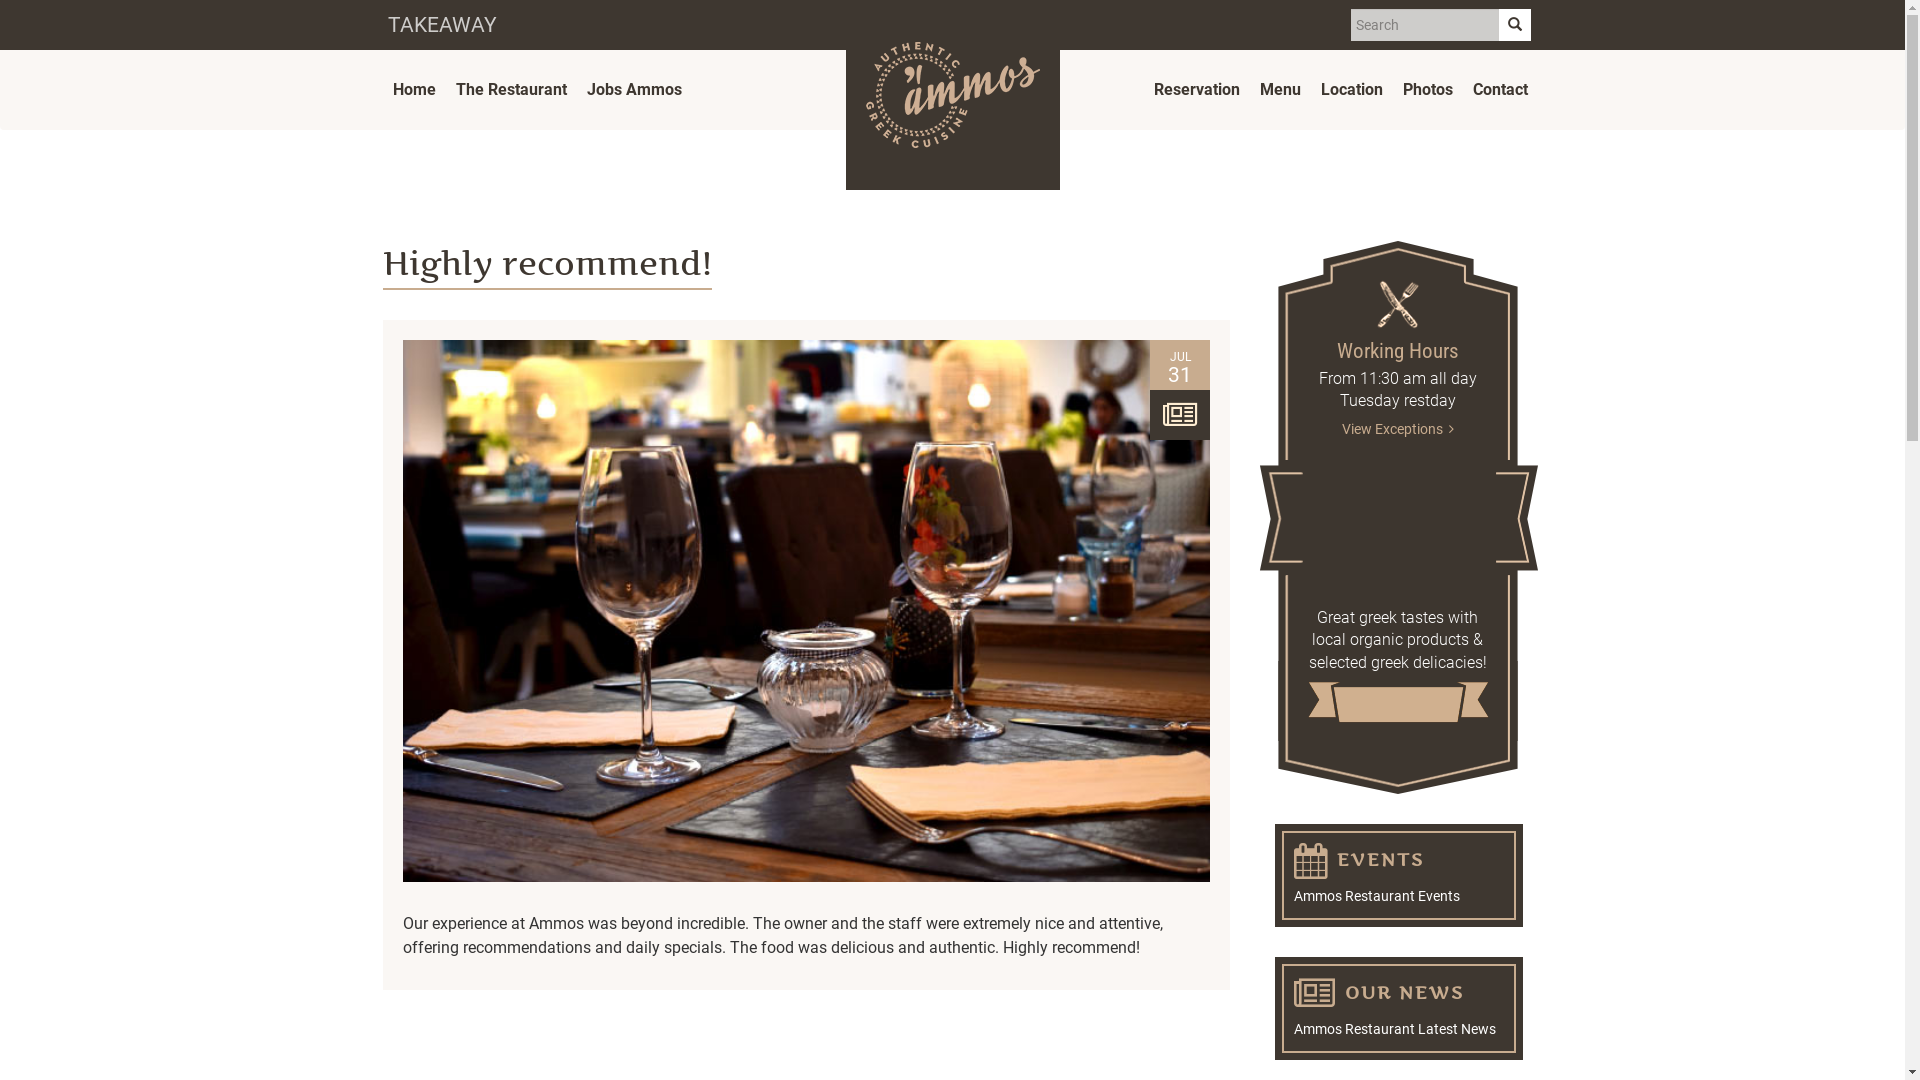 The image size is (1920, 1080). I want to click on Menu, so click(1280, 90).